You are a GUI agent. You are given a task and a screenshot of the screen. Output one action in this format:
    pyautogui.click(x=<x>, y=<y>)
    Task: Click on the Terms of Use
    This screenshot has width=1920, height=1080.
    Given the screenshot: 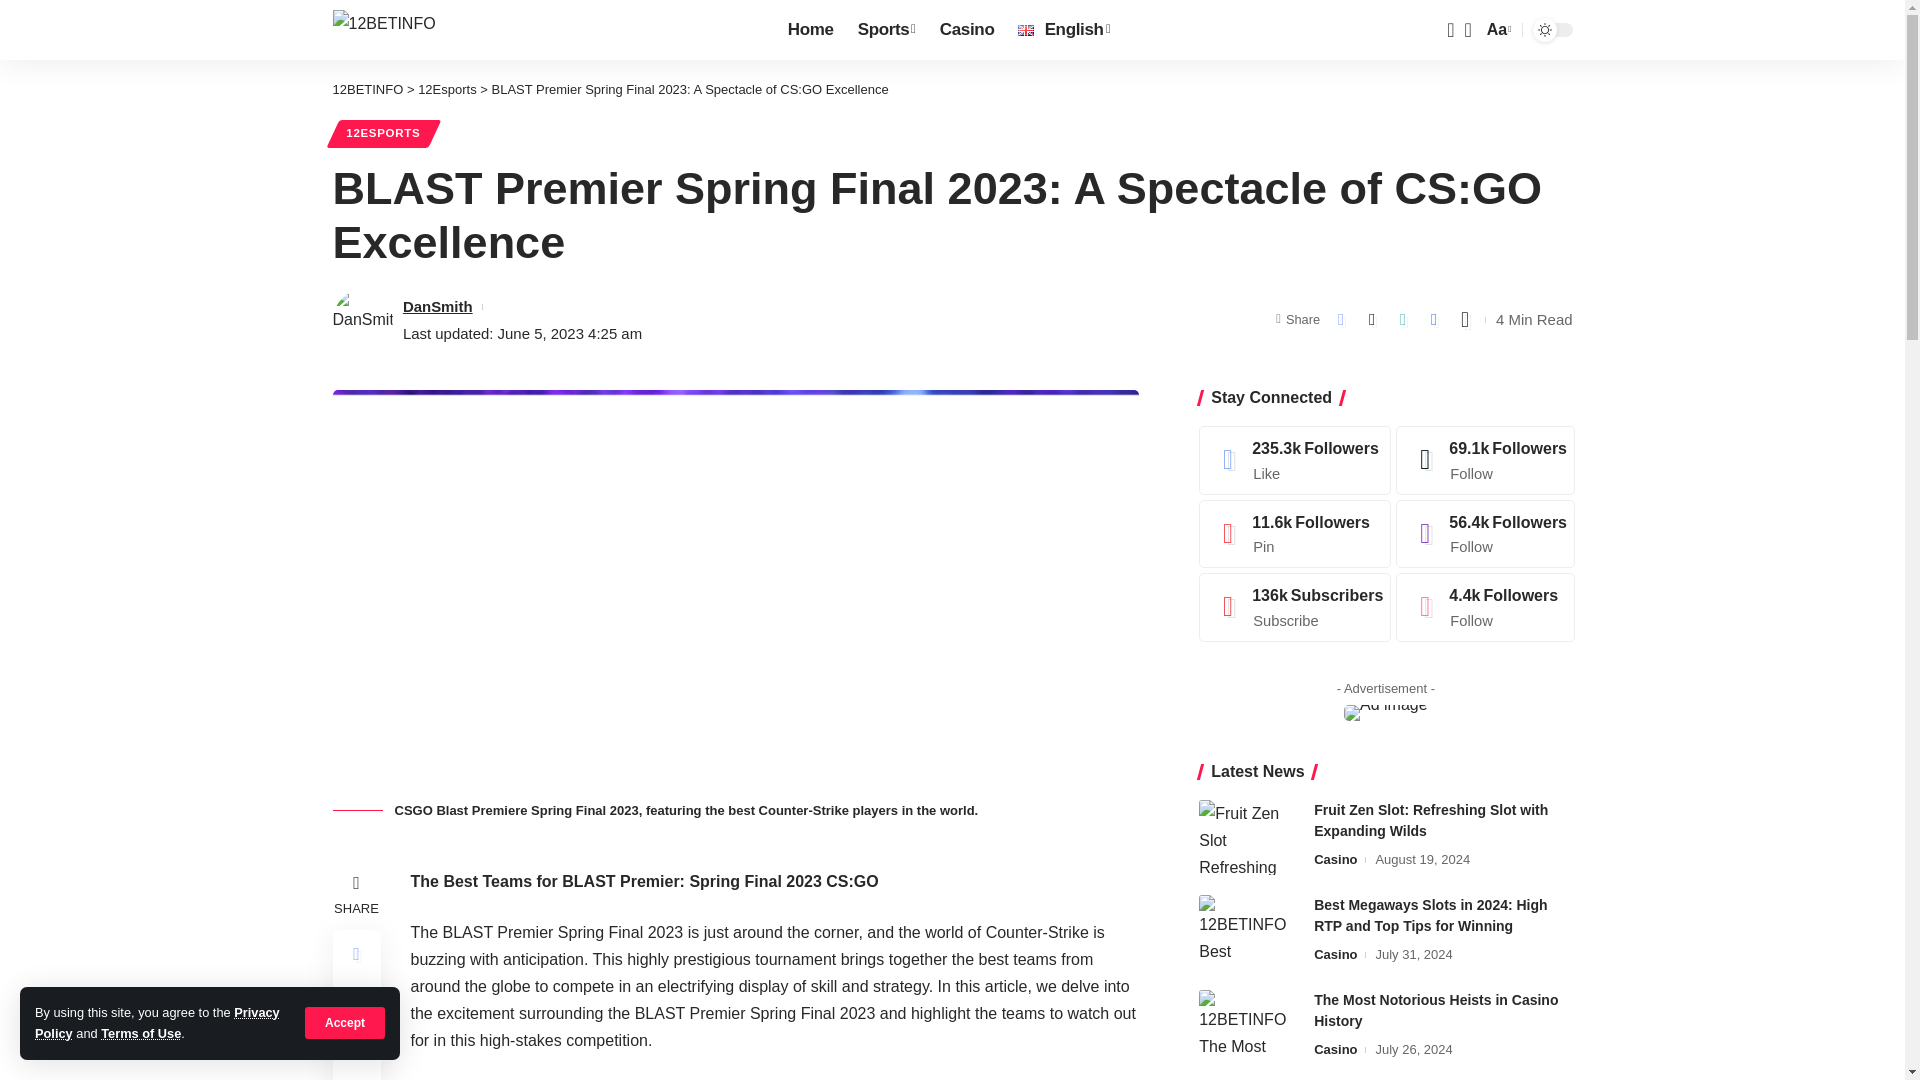 What is the action you would take?
    pyautogui.click(x=140, y=1034)
    